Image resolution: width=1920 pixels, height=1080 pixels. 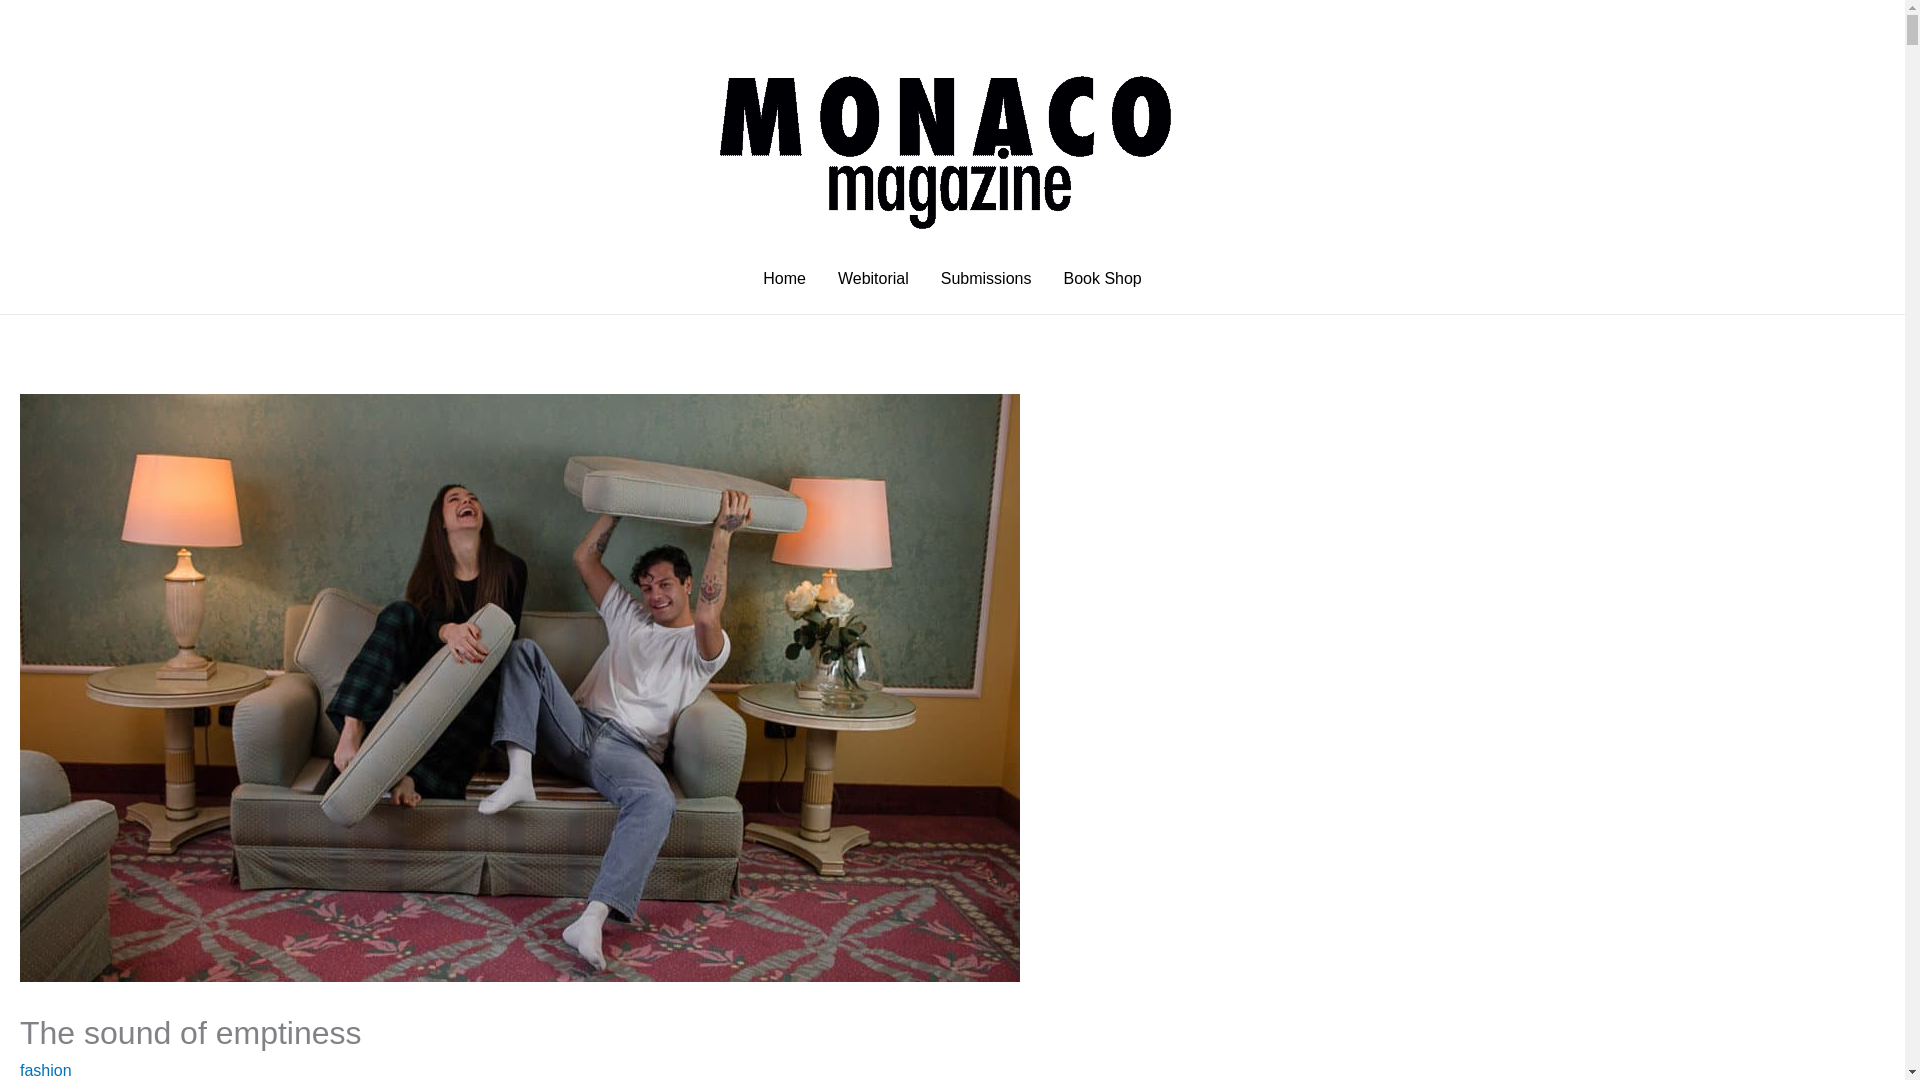 I want to click on Book Shop, so click(x=1102, y=279).